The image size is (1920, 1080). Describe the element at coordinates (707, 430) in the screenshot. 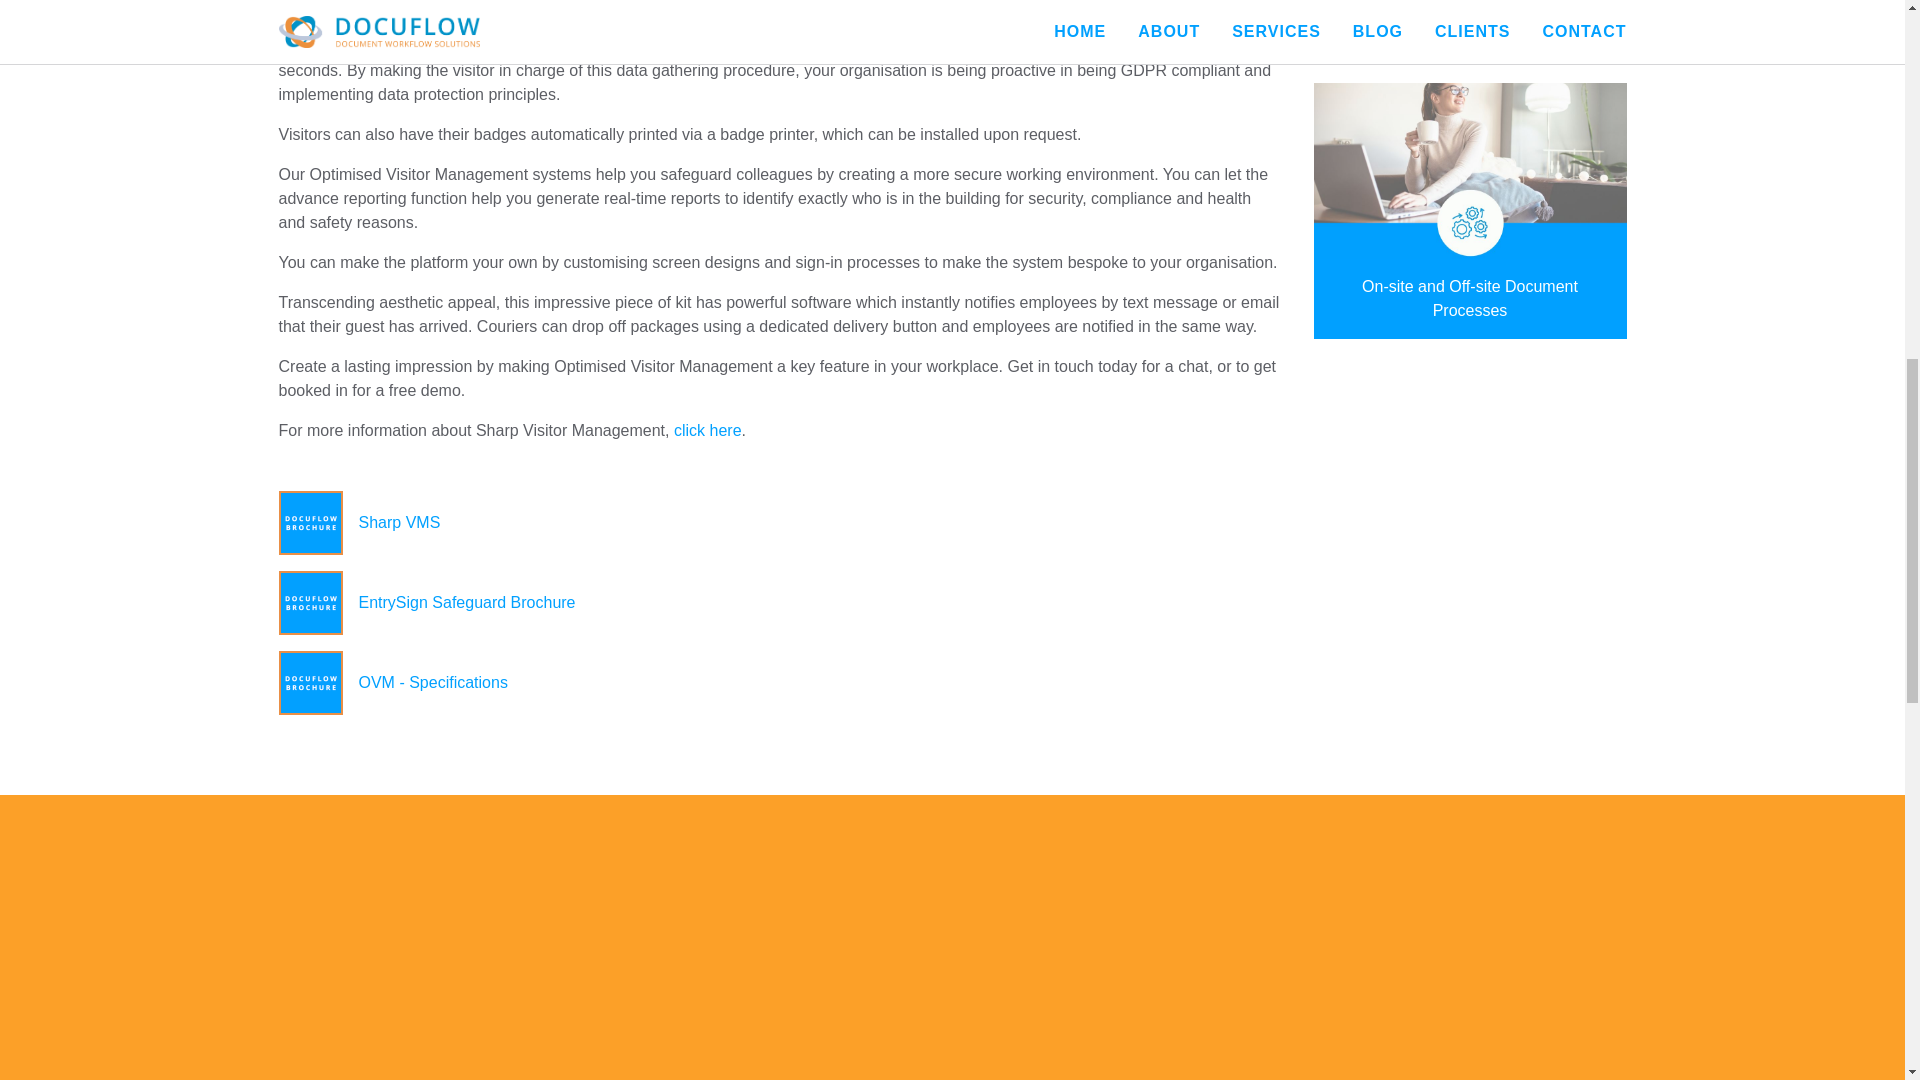

I see `click here` at that location.